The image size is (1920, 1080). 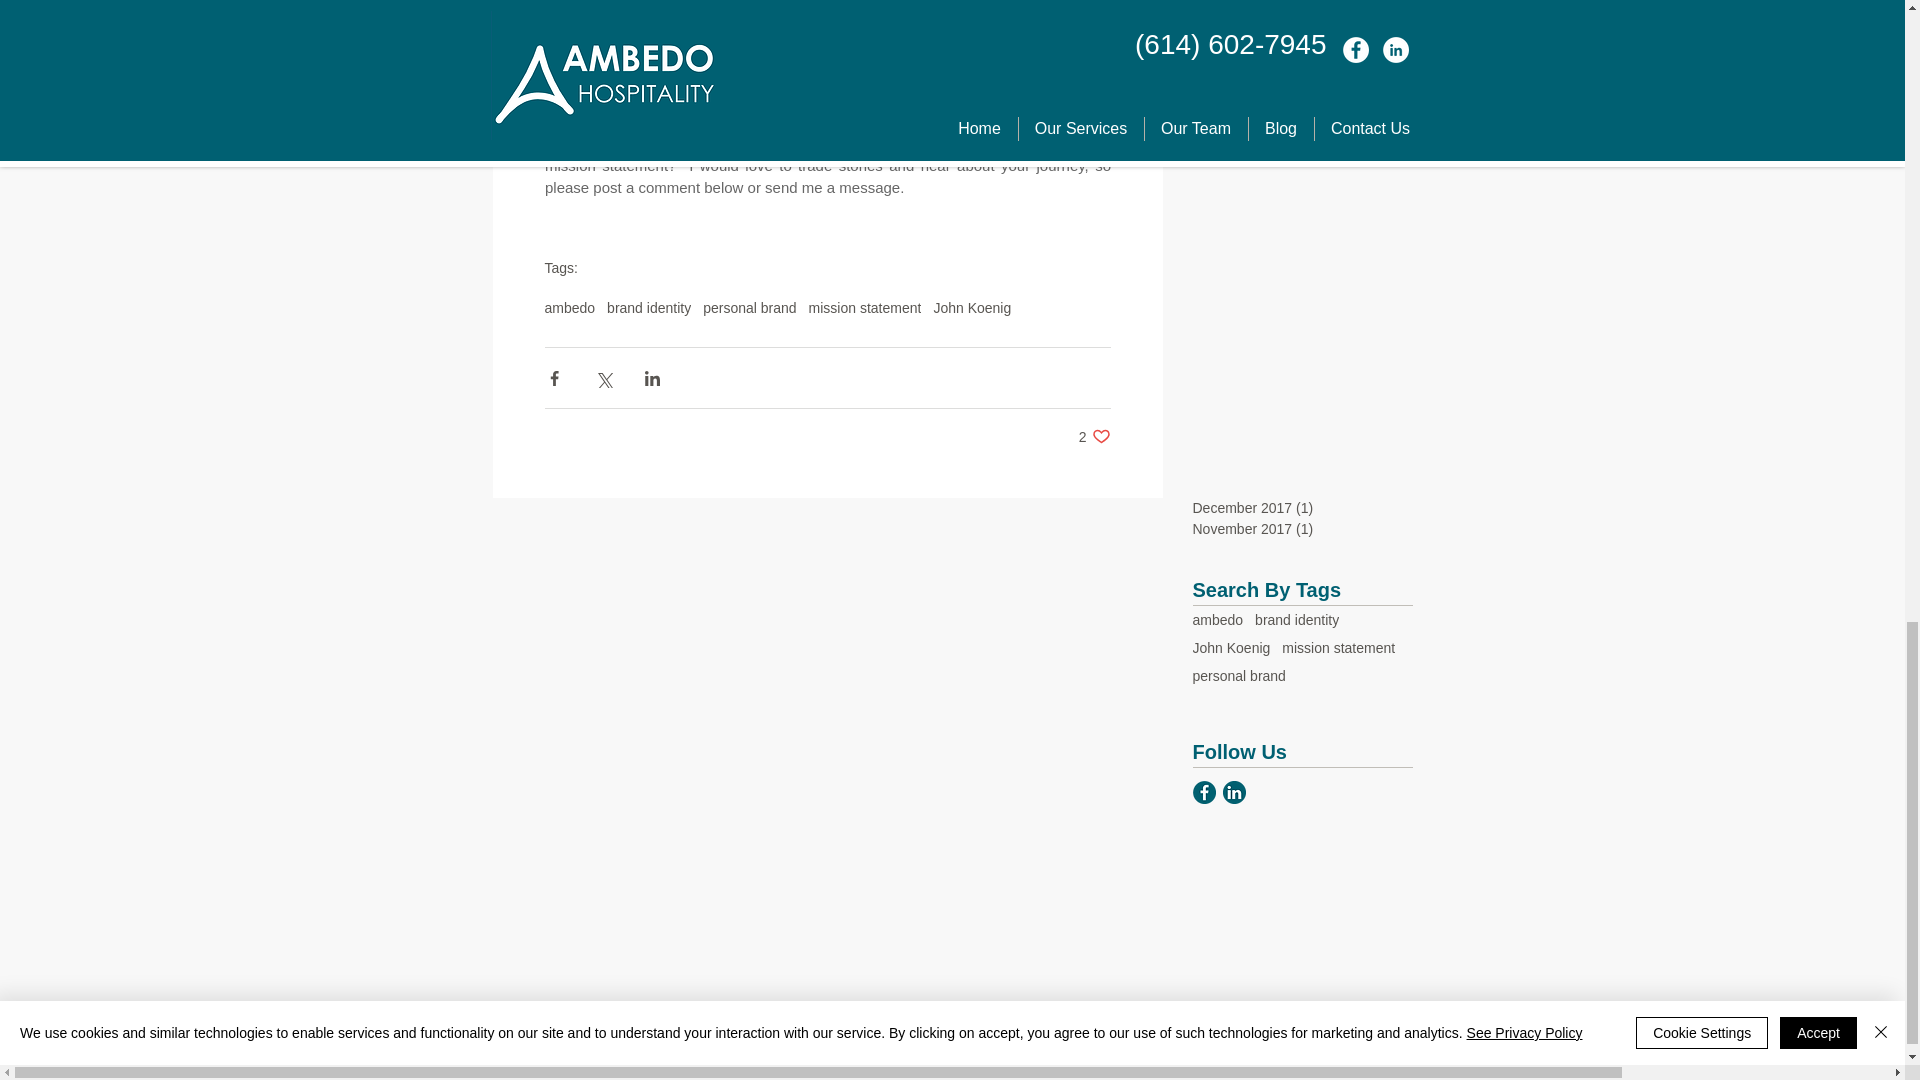 I want to click on mission statement, so click(x=864, y=308).